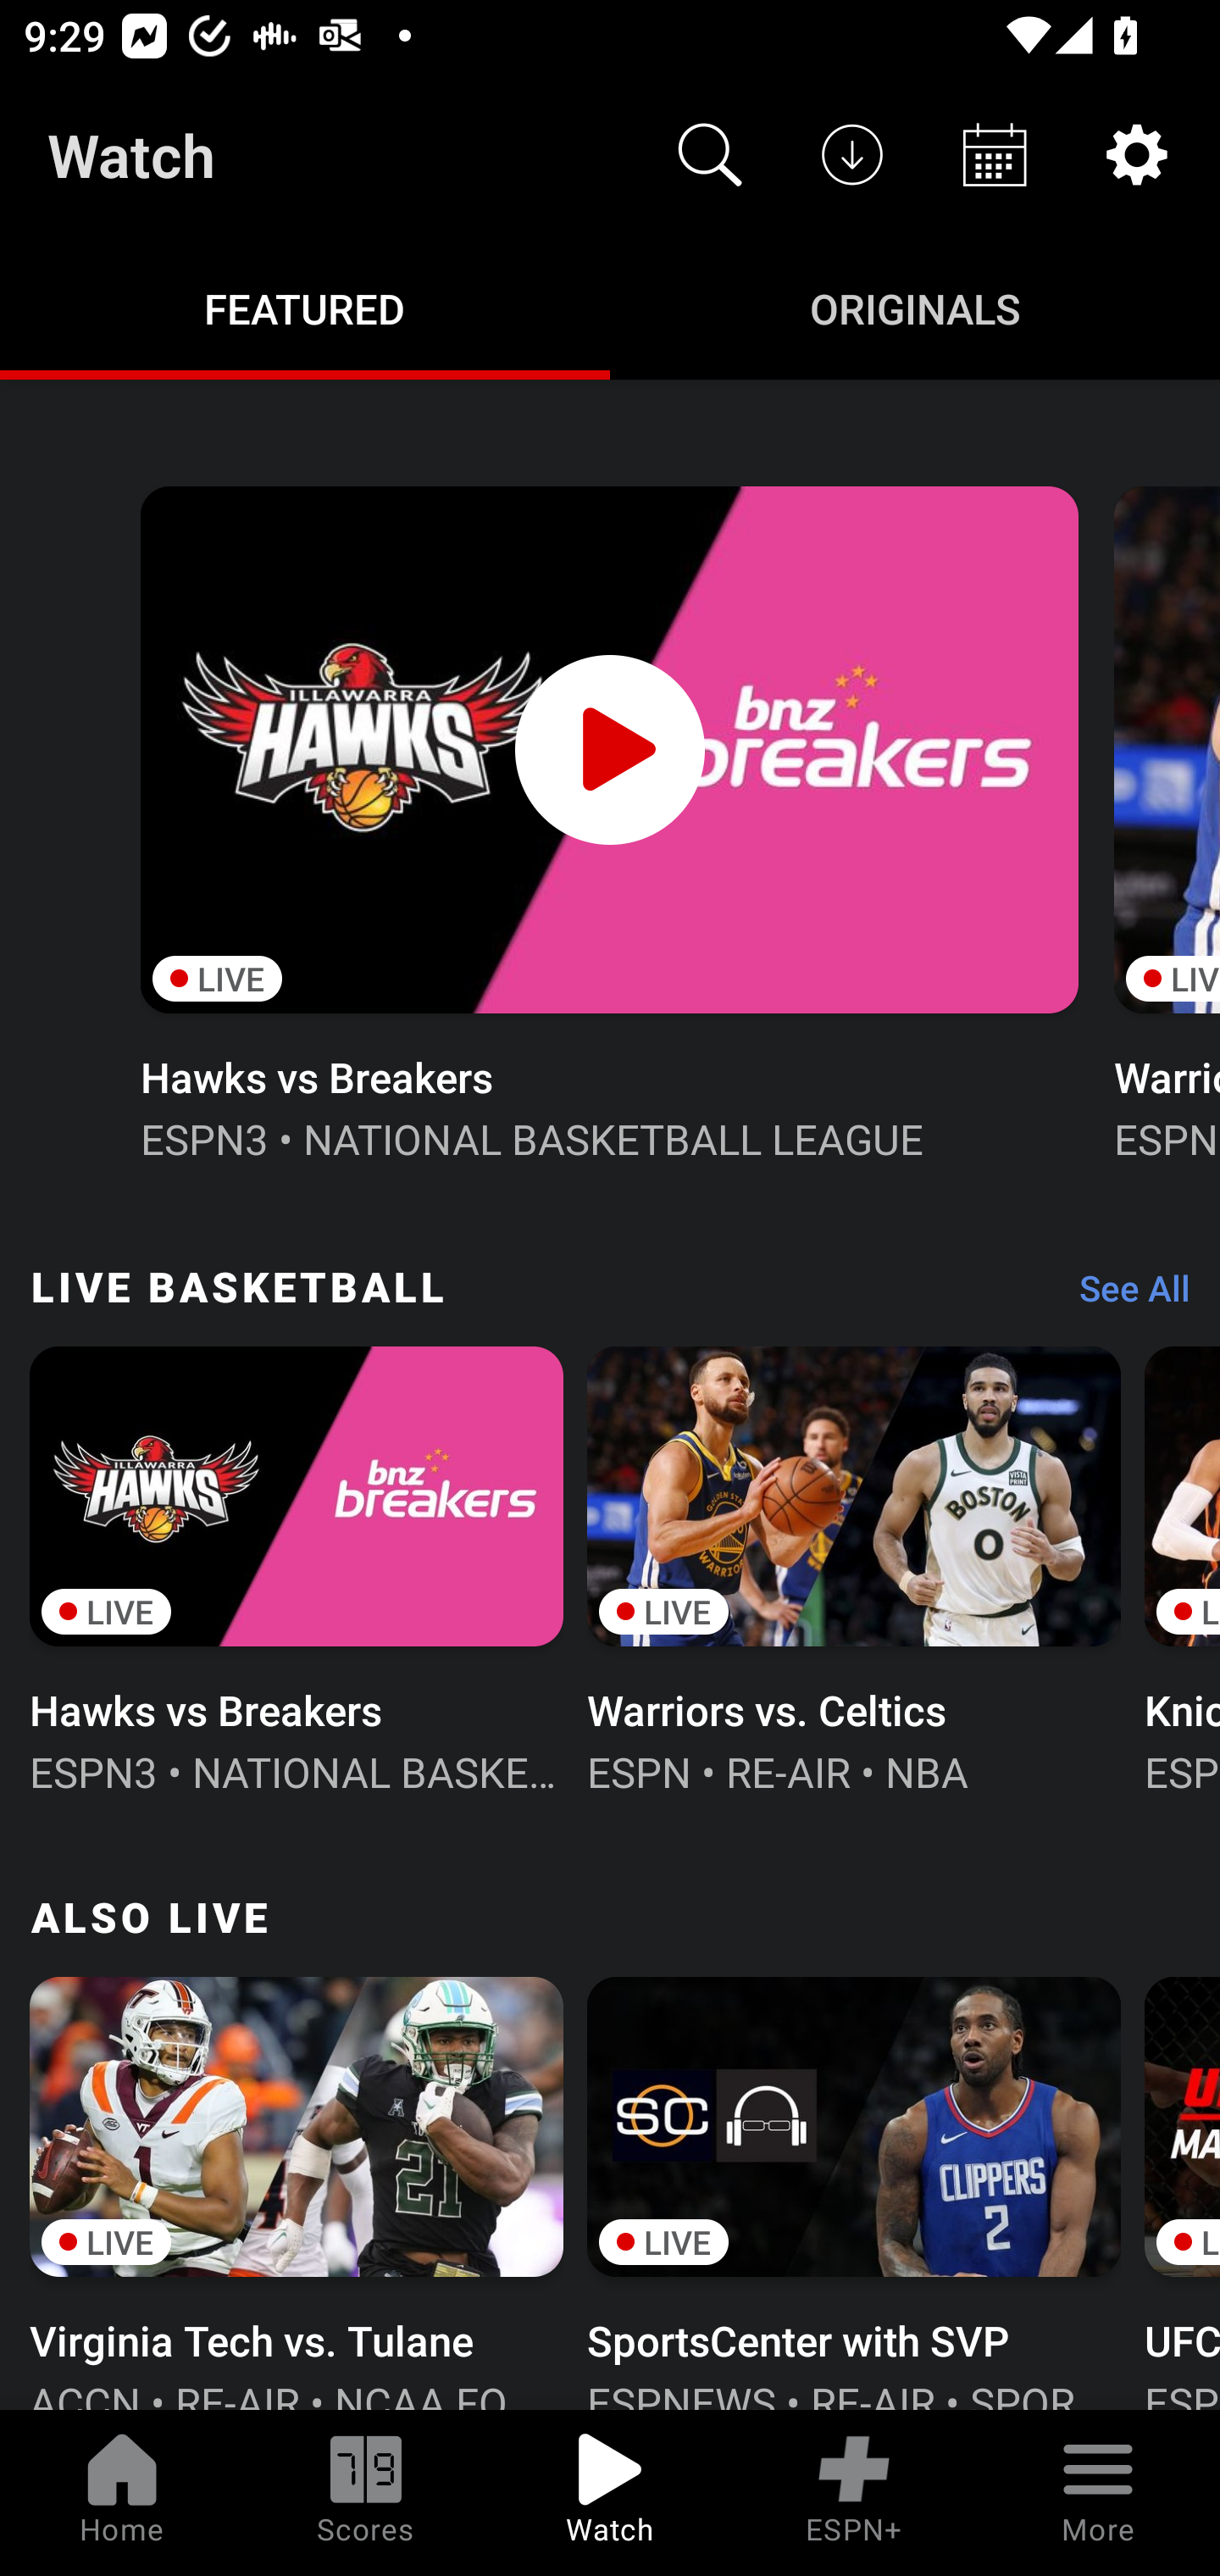 The image size is (1220, 2576). Describe the element at coordinates (852, 154) in the screenshot. I see `Downloads` at that location.